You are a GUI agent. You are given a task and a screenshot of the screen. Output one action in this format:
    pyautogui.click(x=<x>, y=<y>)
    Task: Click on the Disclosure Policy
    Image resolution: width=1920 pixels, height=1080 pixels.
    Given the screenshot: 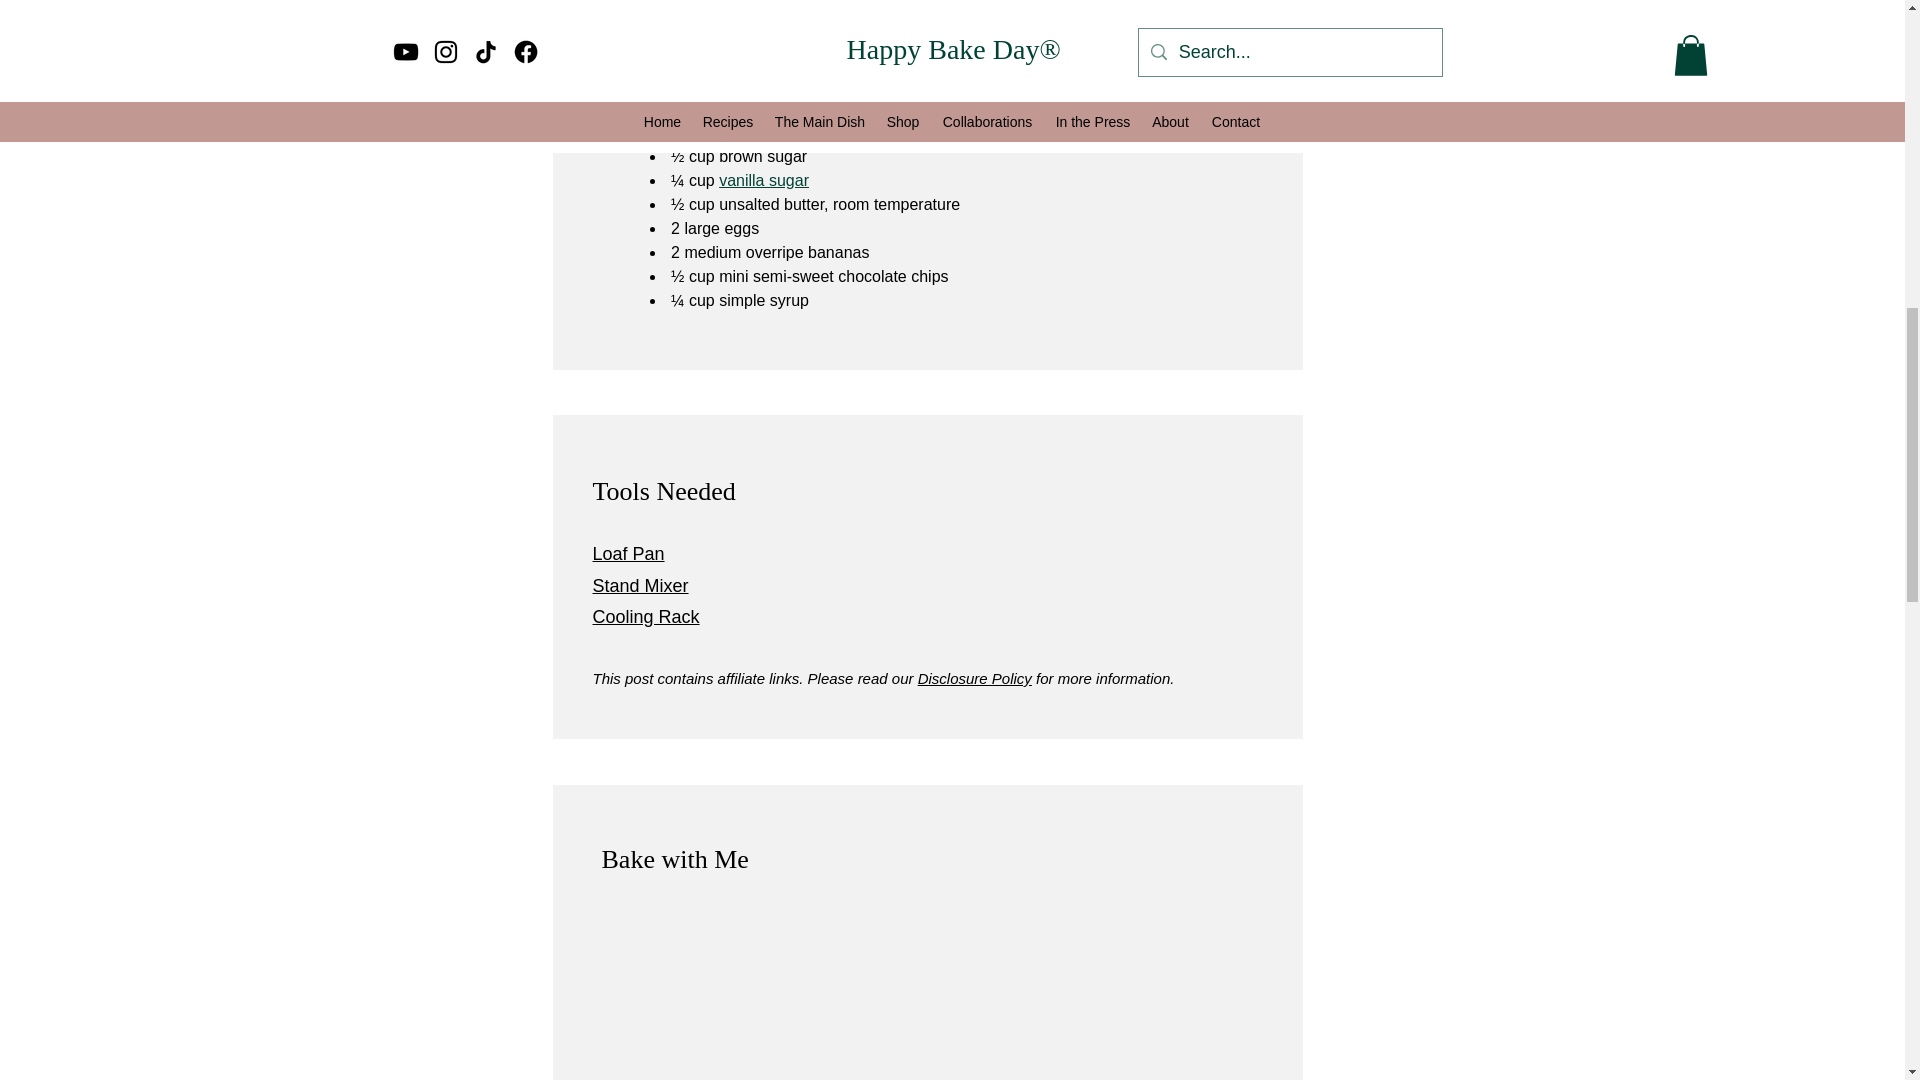 What is the action you would take?
    pyautogui.click(x=974, y=678)
    